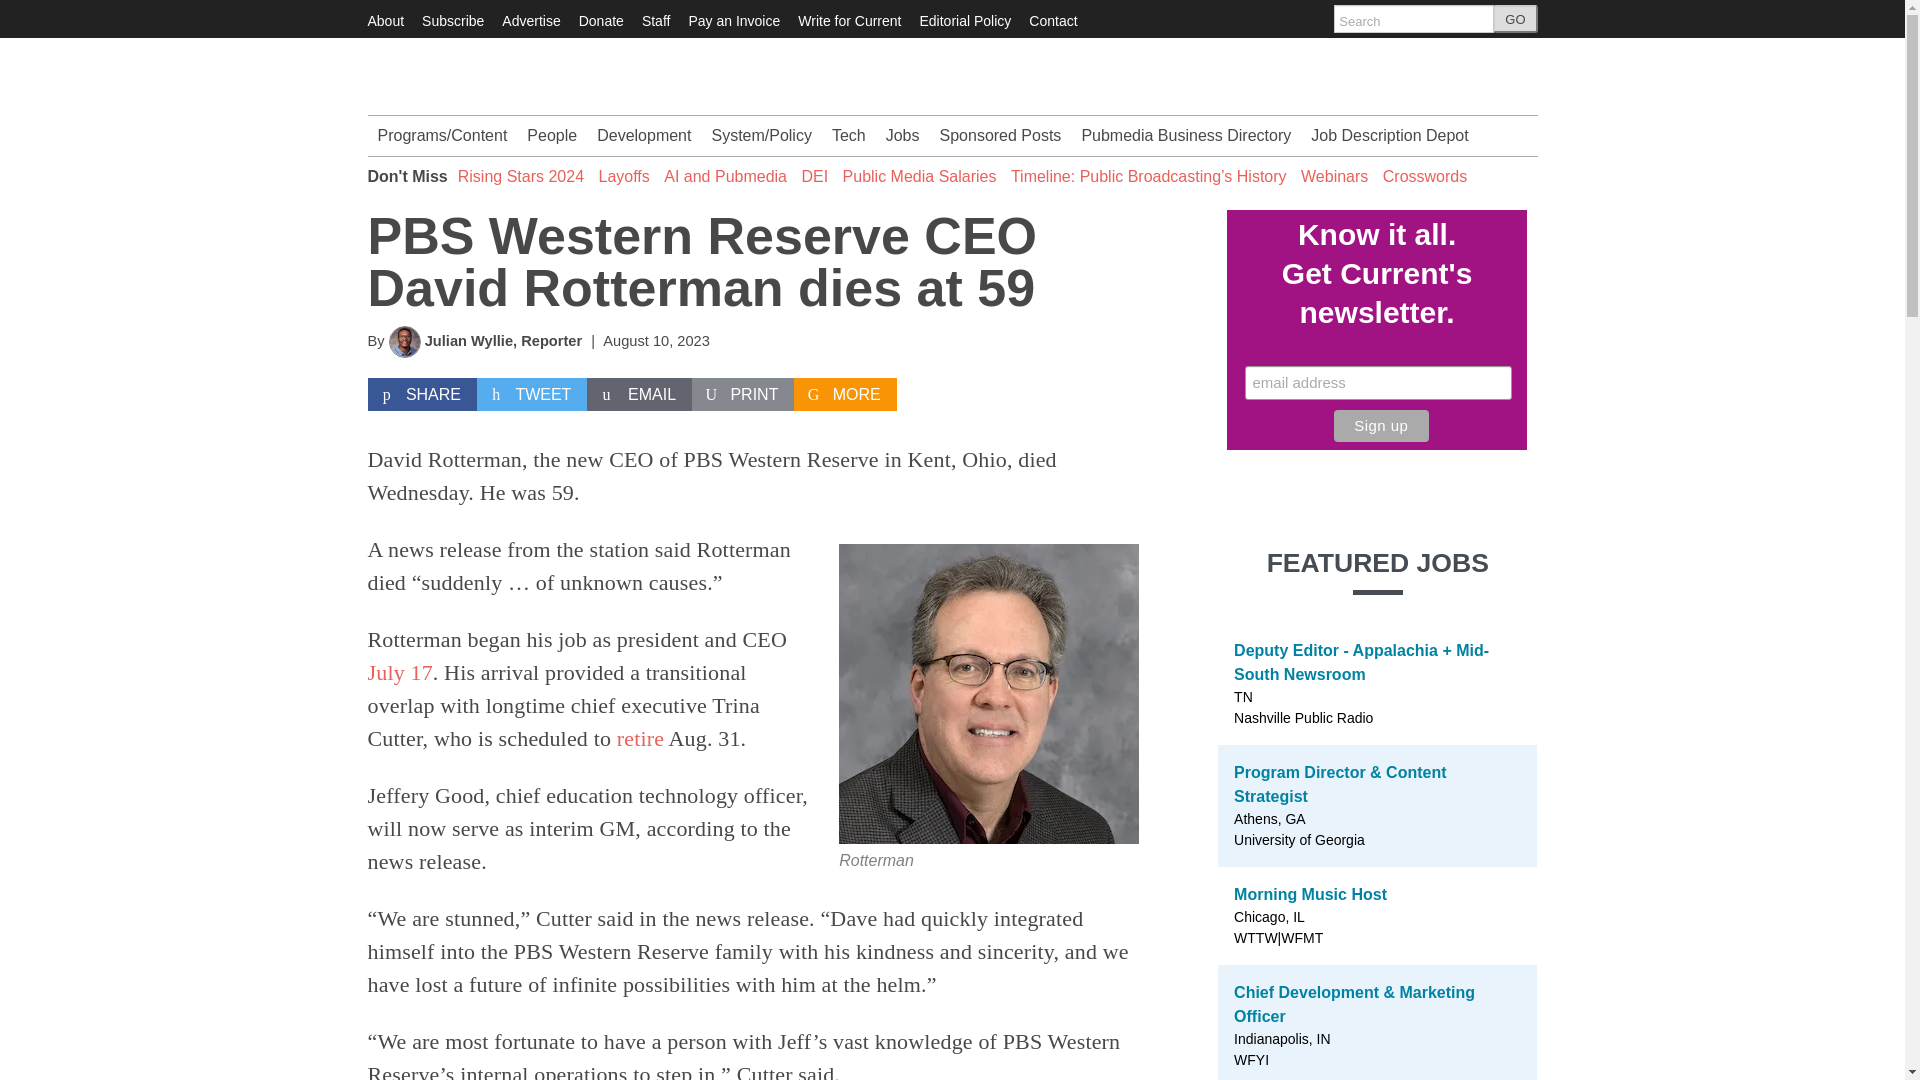 The height and width of the screenshot is (1080, 1920). What do you see at coordinates (742, 394) in the screenshot?
I see `Print this article` at bounding box center [742, 394].